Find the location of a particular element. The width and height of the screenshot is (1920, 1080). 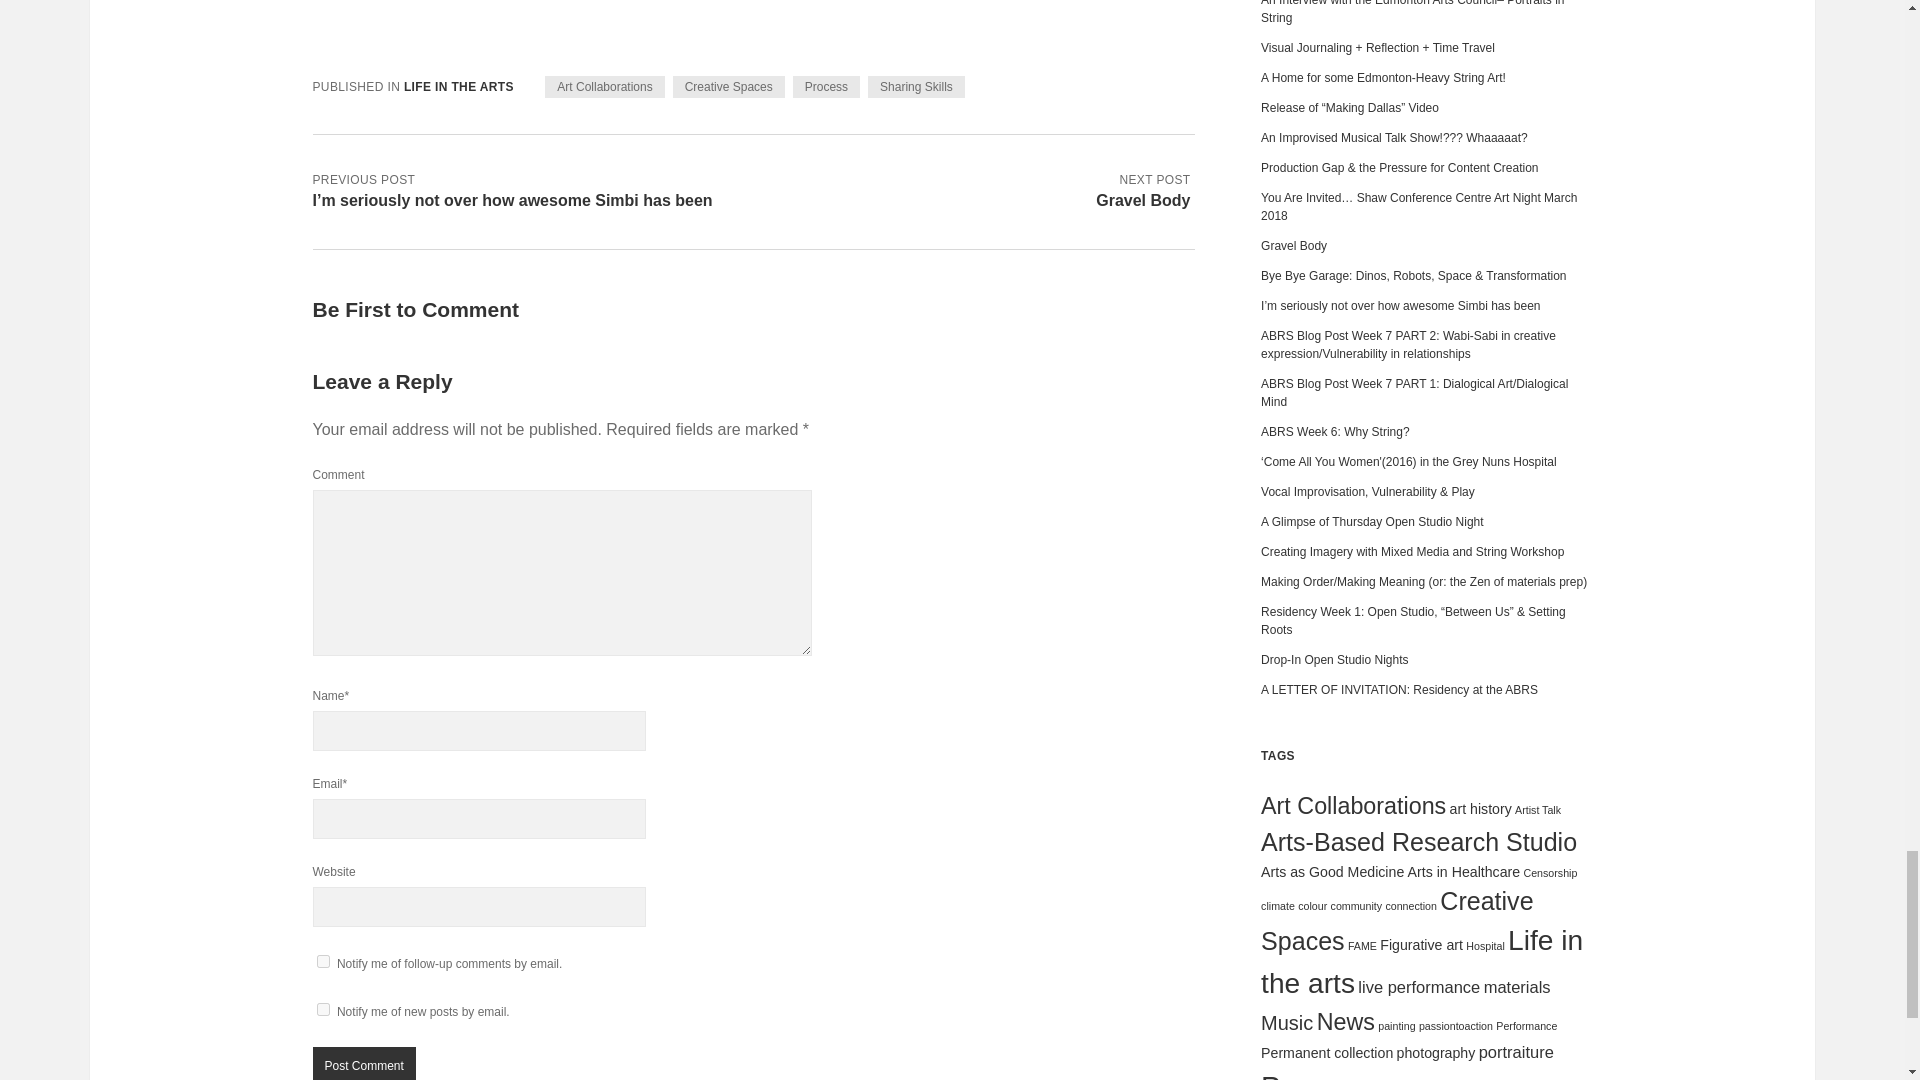

View all posts in Life in the arts is located at coordinates (458, 86).